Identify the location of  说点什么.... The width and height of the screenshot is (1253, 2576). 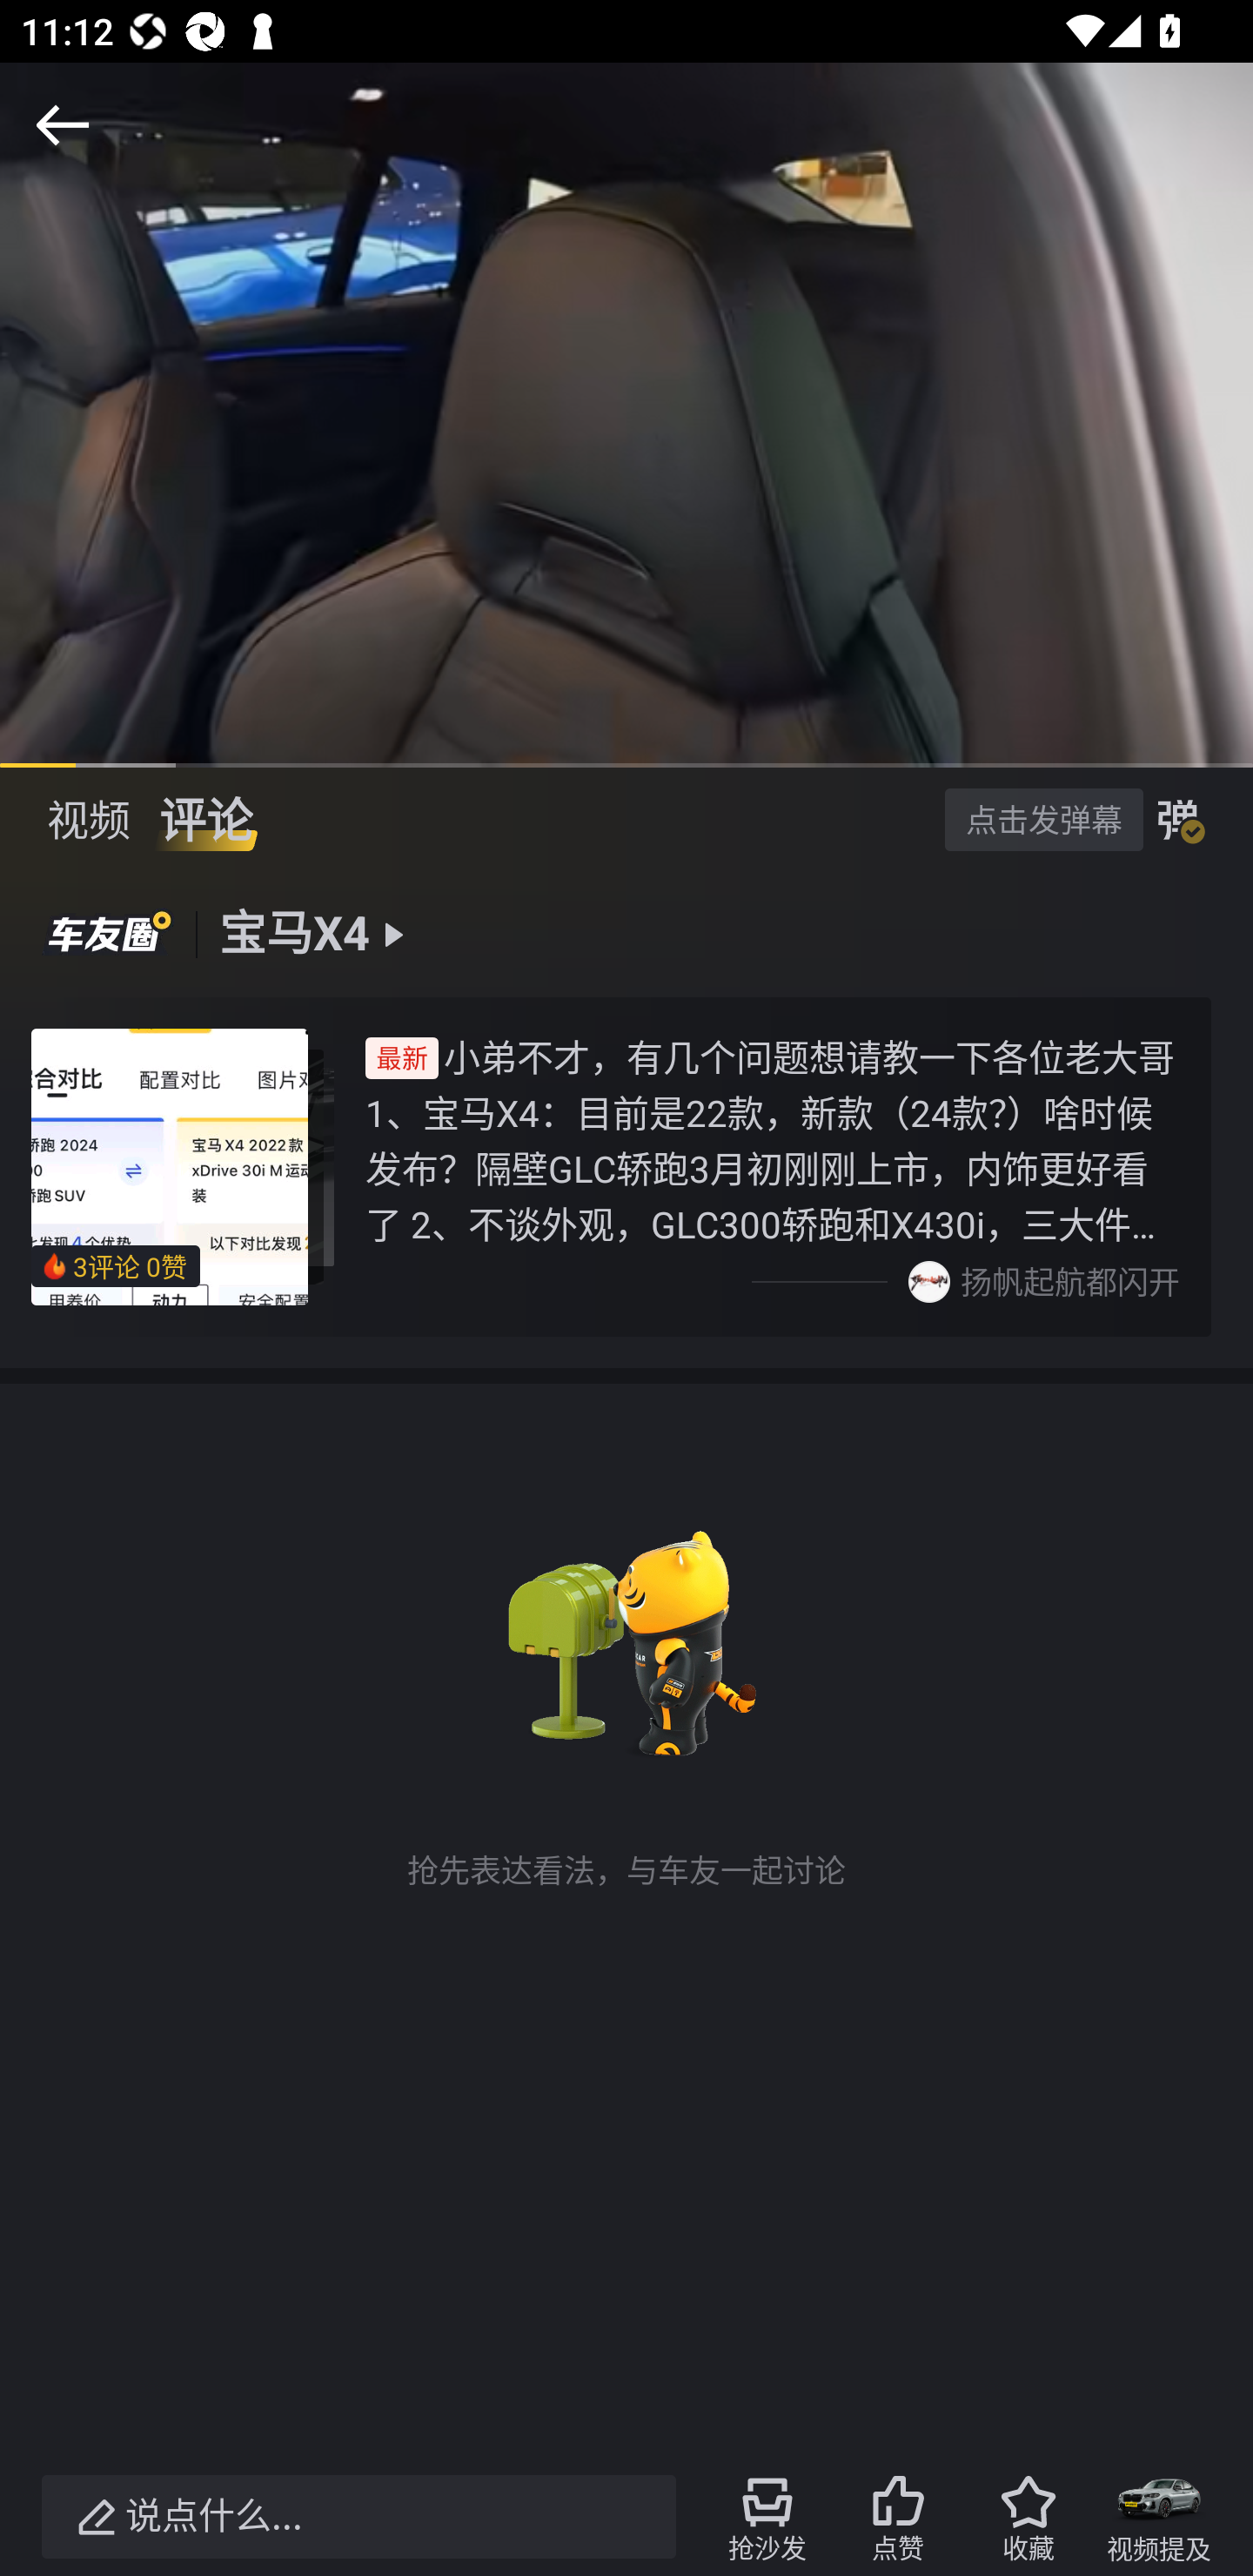
(358, 2517).